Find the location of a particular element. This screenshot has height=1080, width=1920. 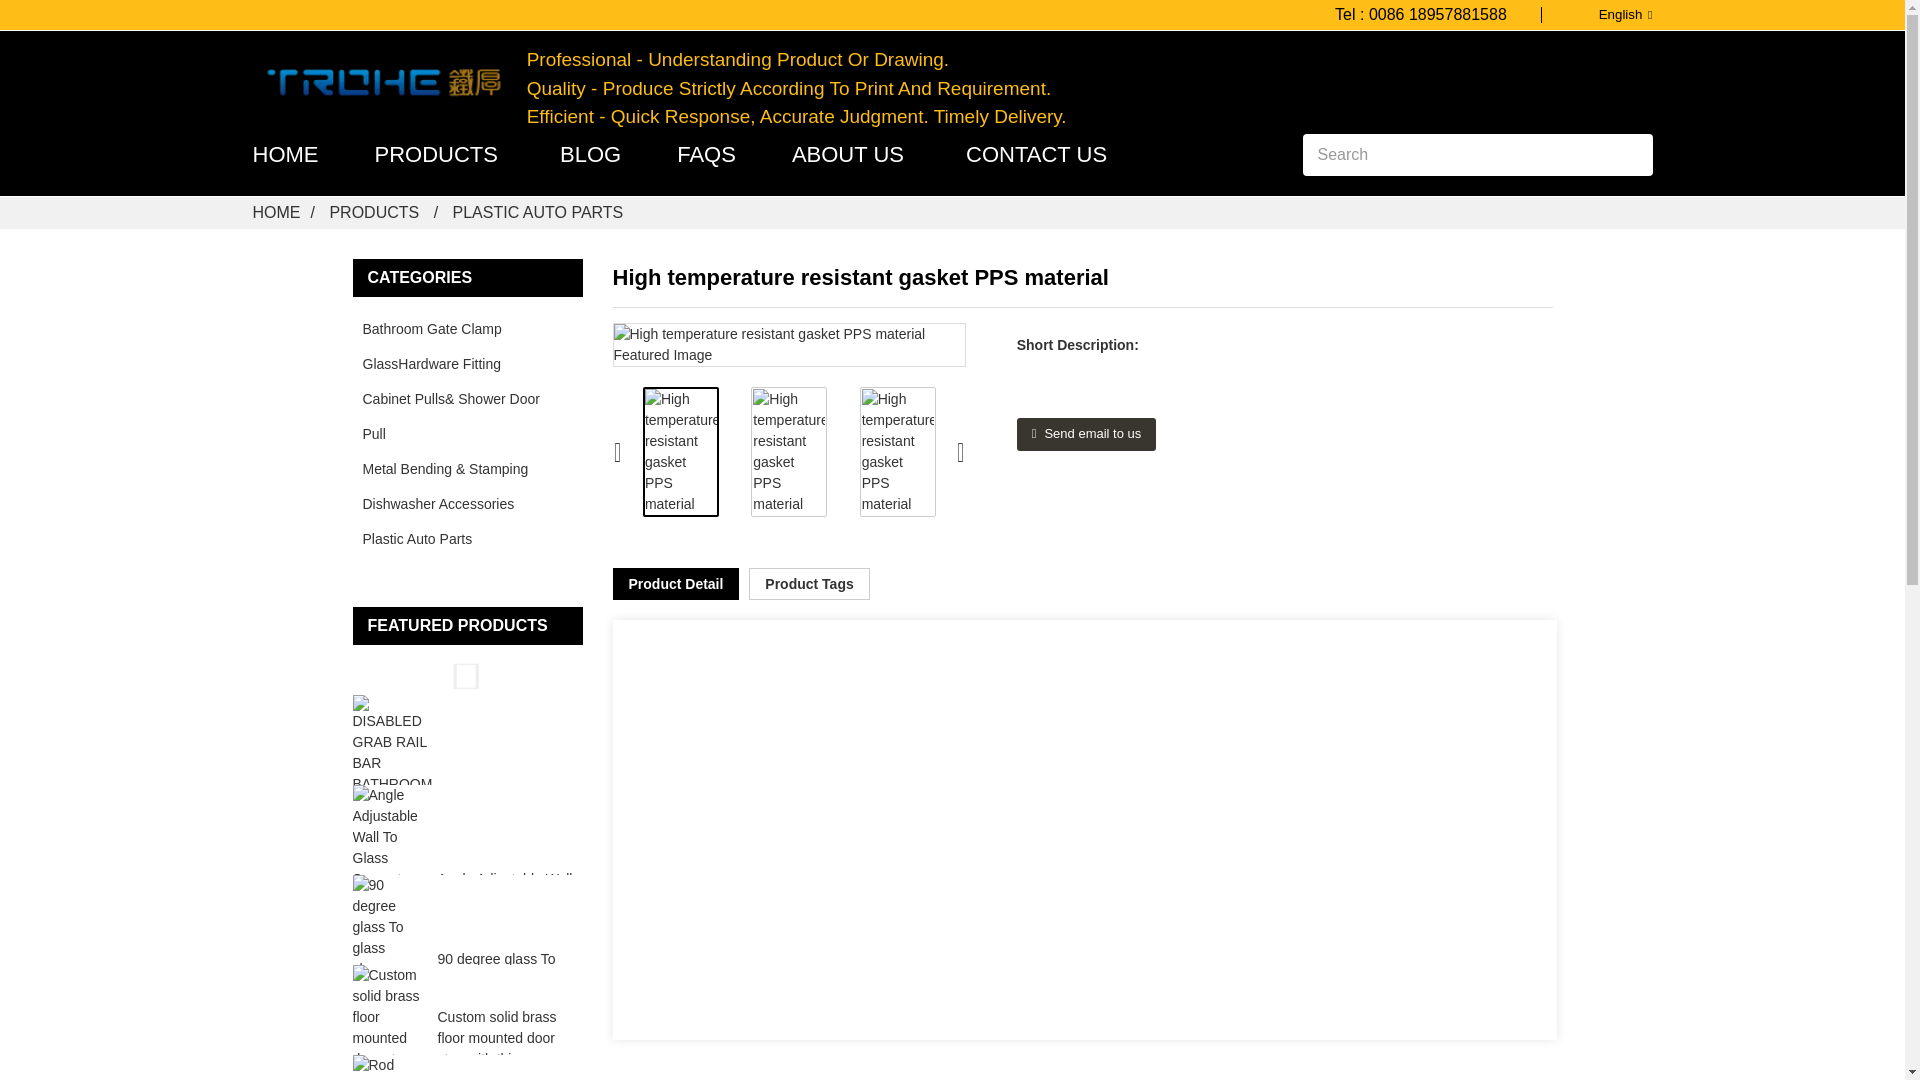

0086 18957881588 is located at coordinates (1438, 14).